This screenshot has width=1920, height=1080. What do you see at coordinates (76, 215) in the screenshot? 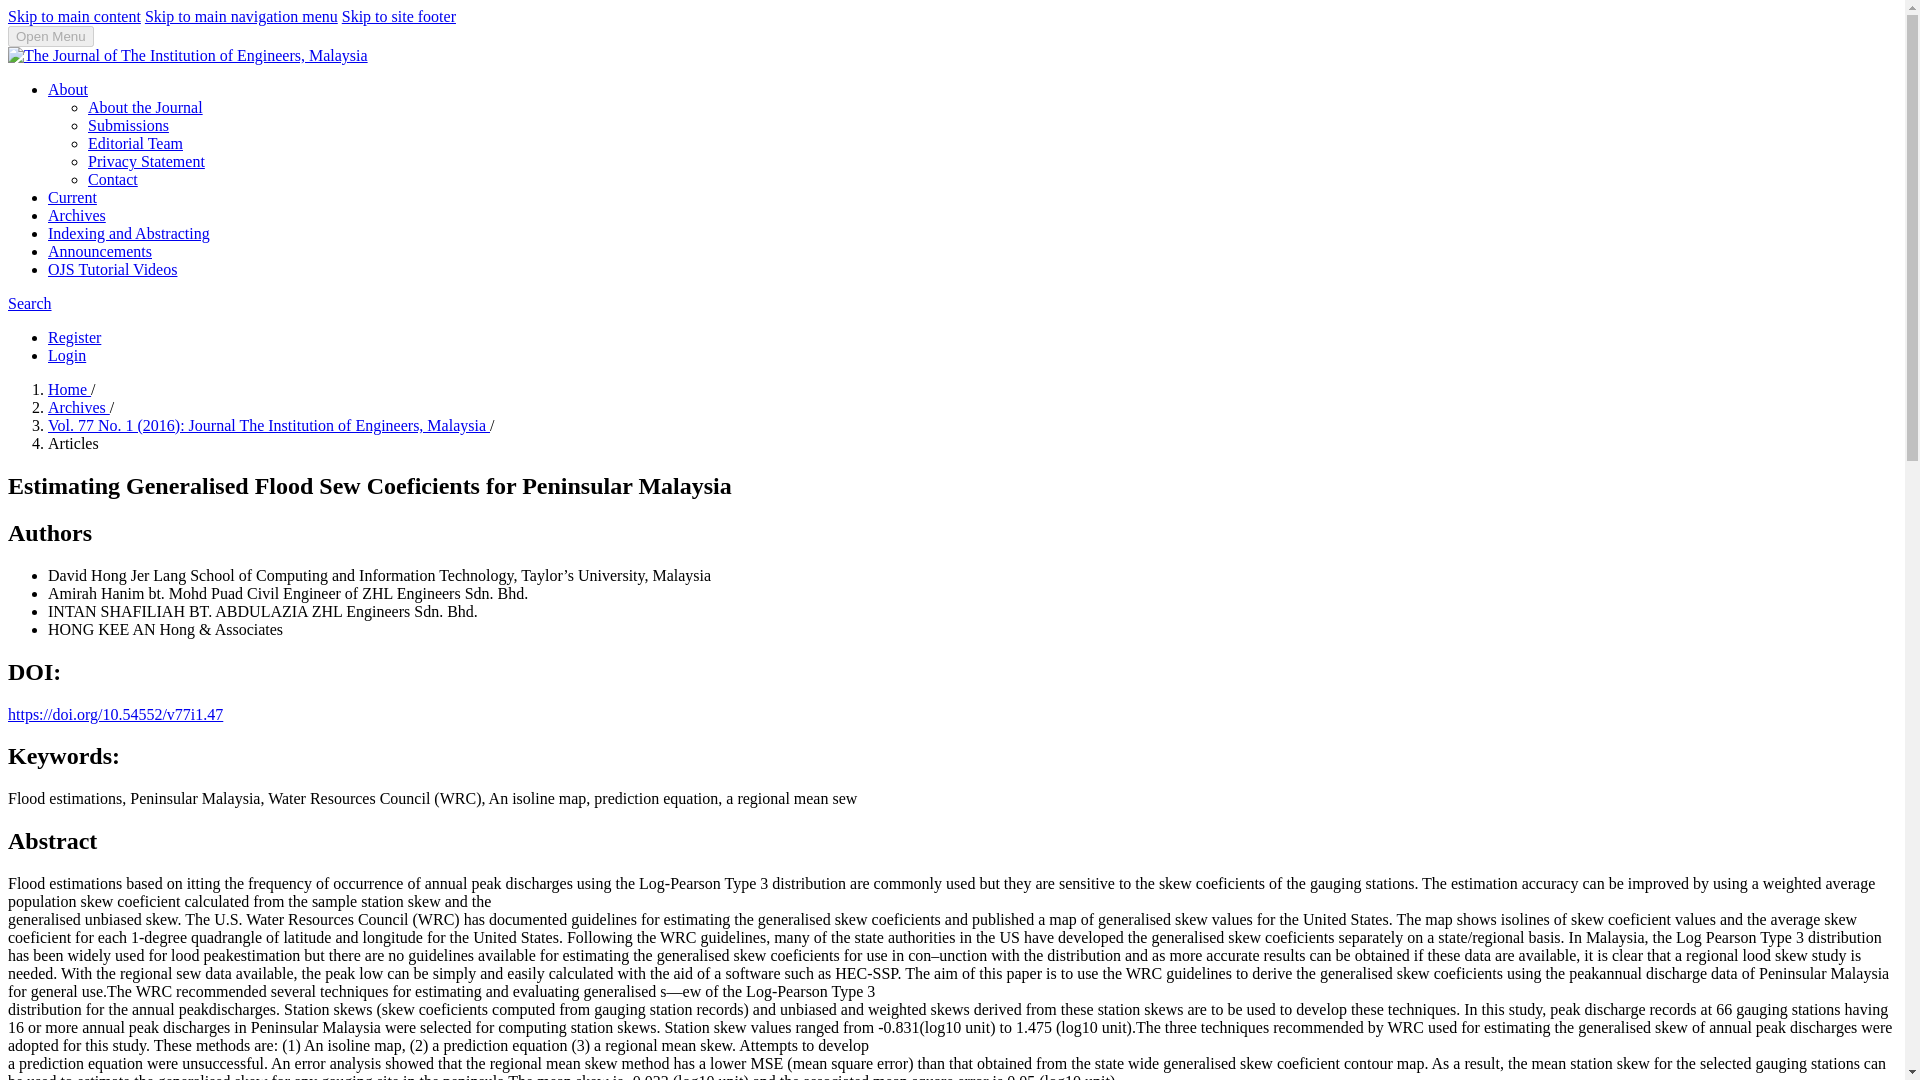
I see `Archives` at bounding box center [76, 215].